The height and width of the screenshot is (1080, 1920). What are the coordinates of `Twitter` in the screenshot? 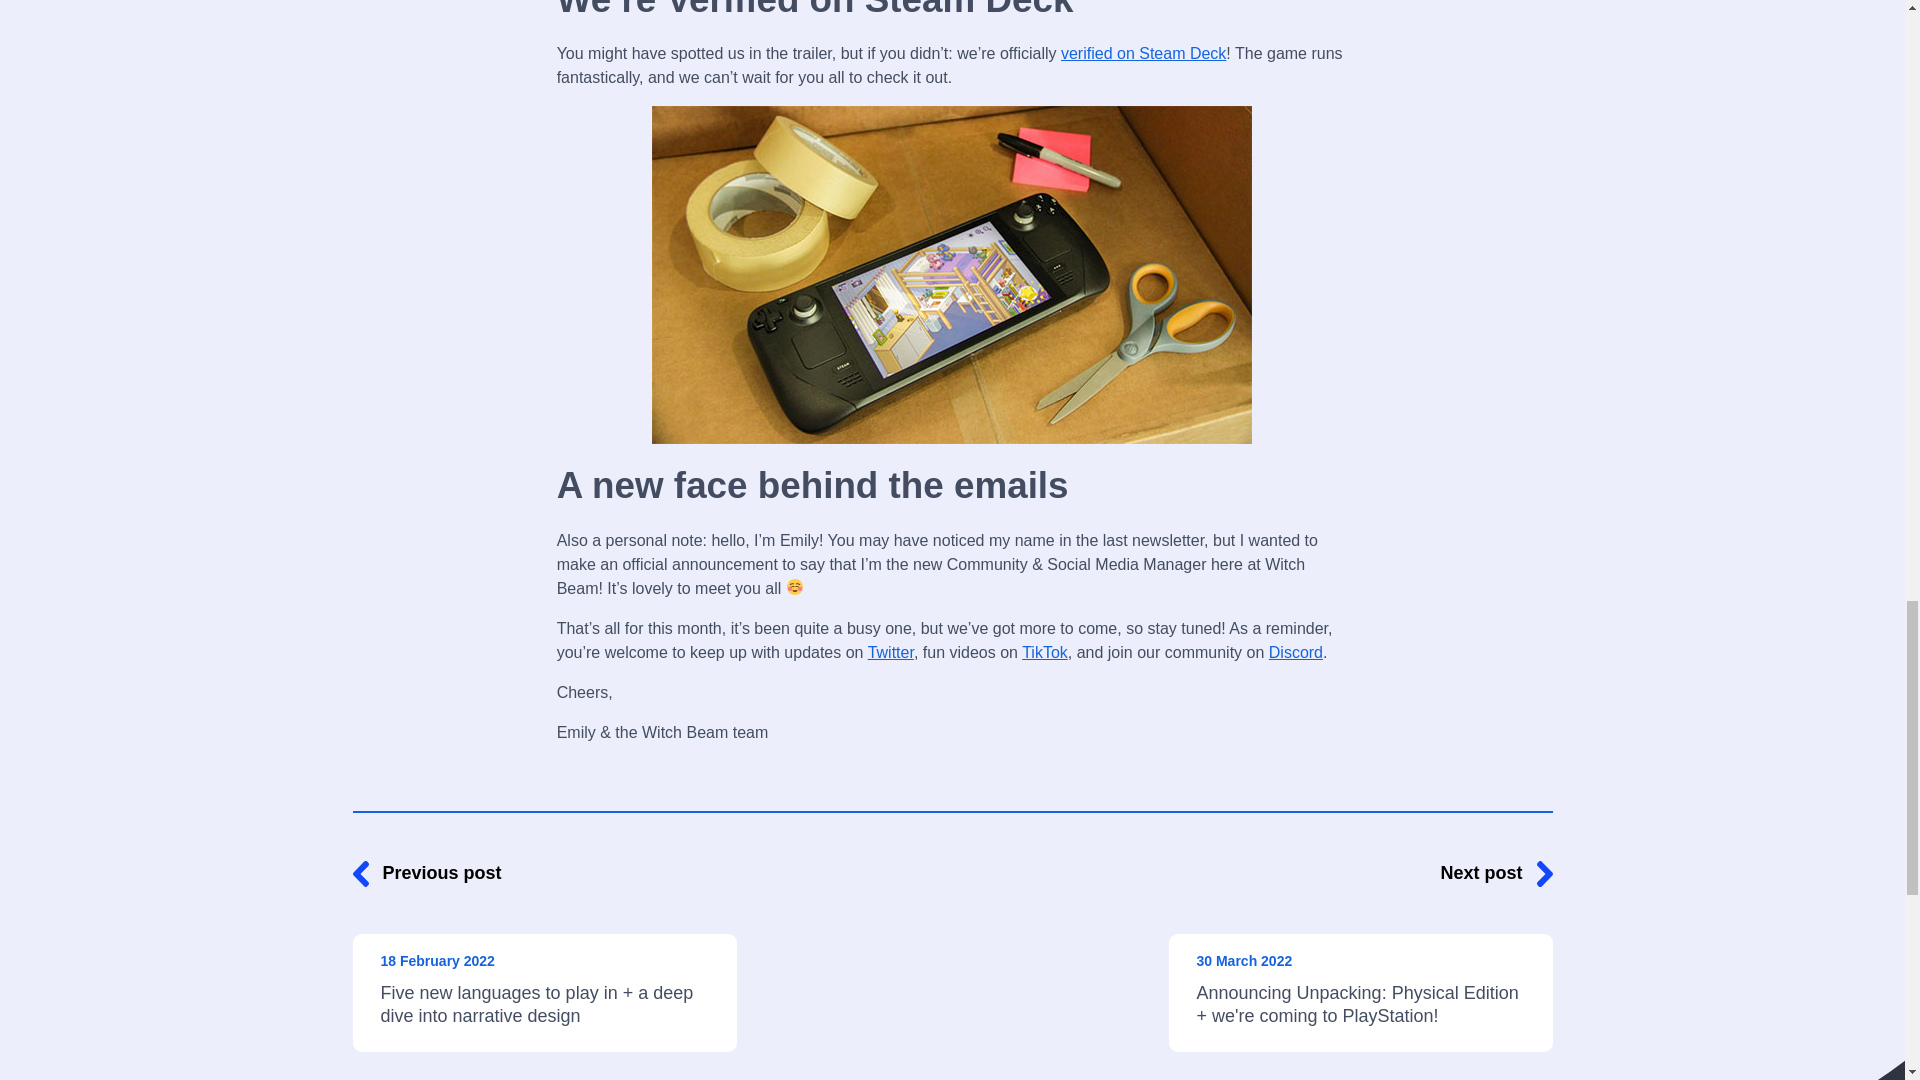 It's located at (890, 652).